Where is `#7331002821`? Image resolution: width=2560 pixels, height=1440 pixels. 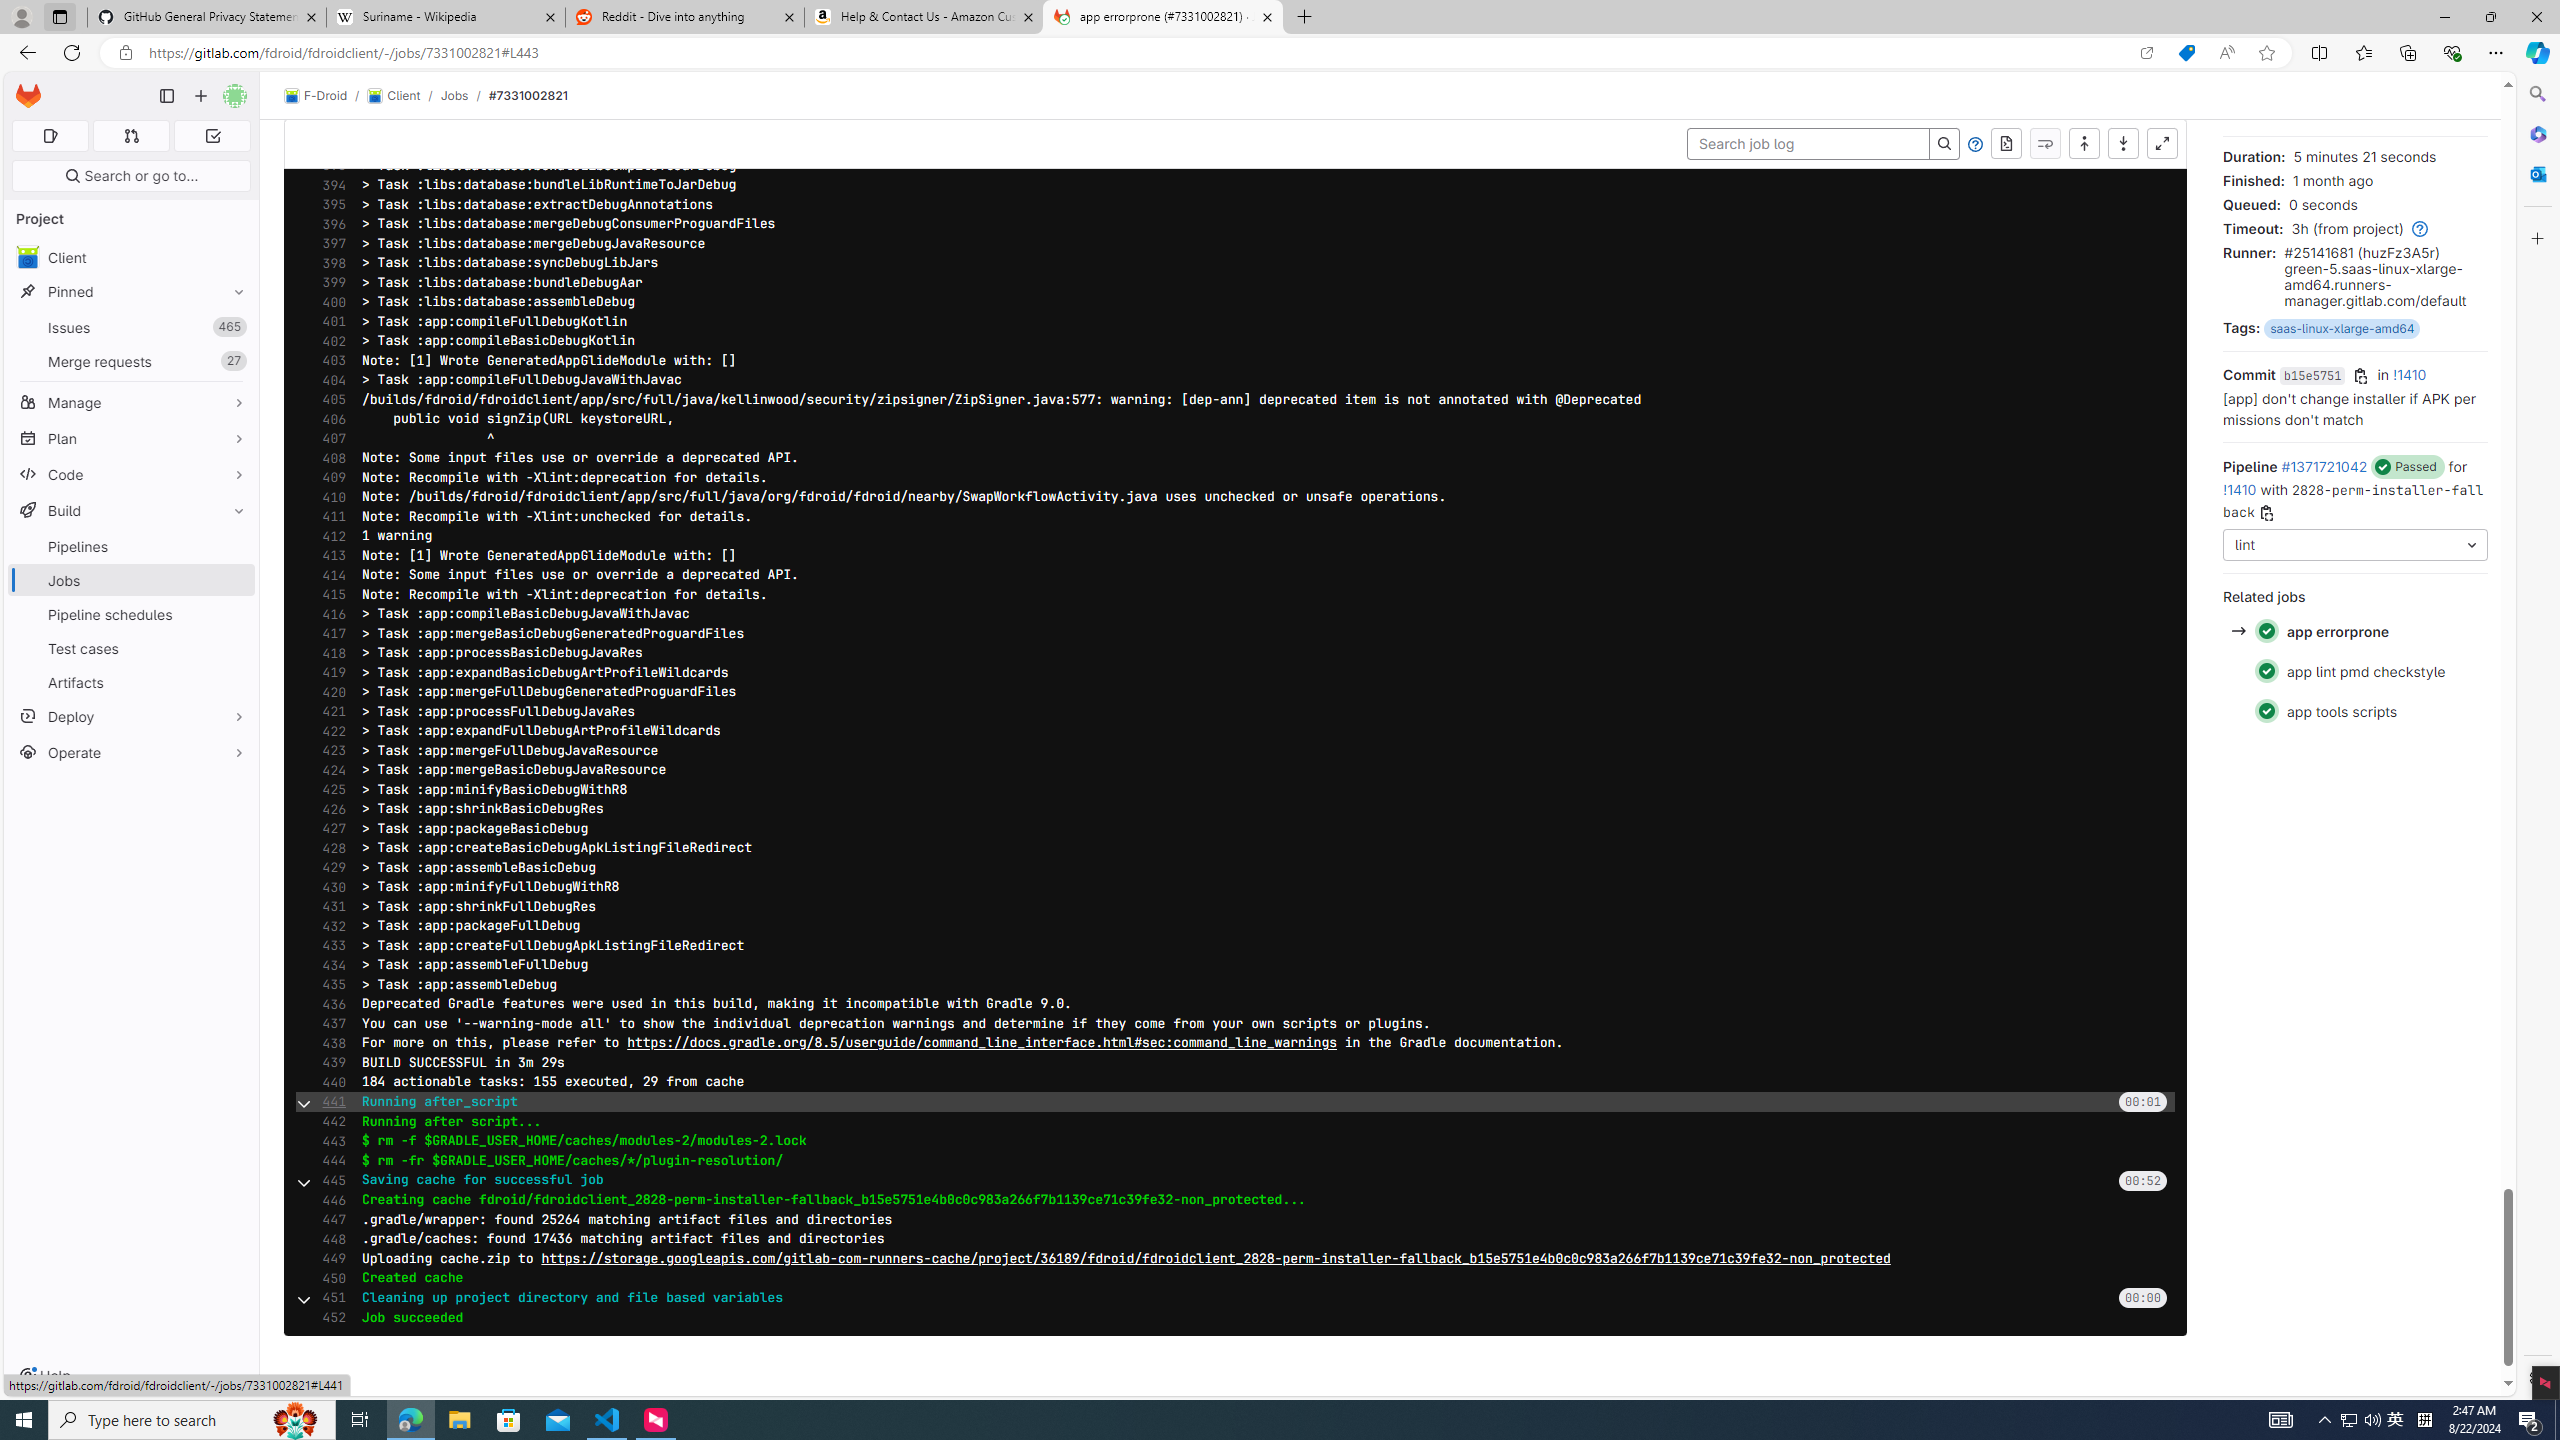 #7331002821 is located at coordinates (528, 95).